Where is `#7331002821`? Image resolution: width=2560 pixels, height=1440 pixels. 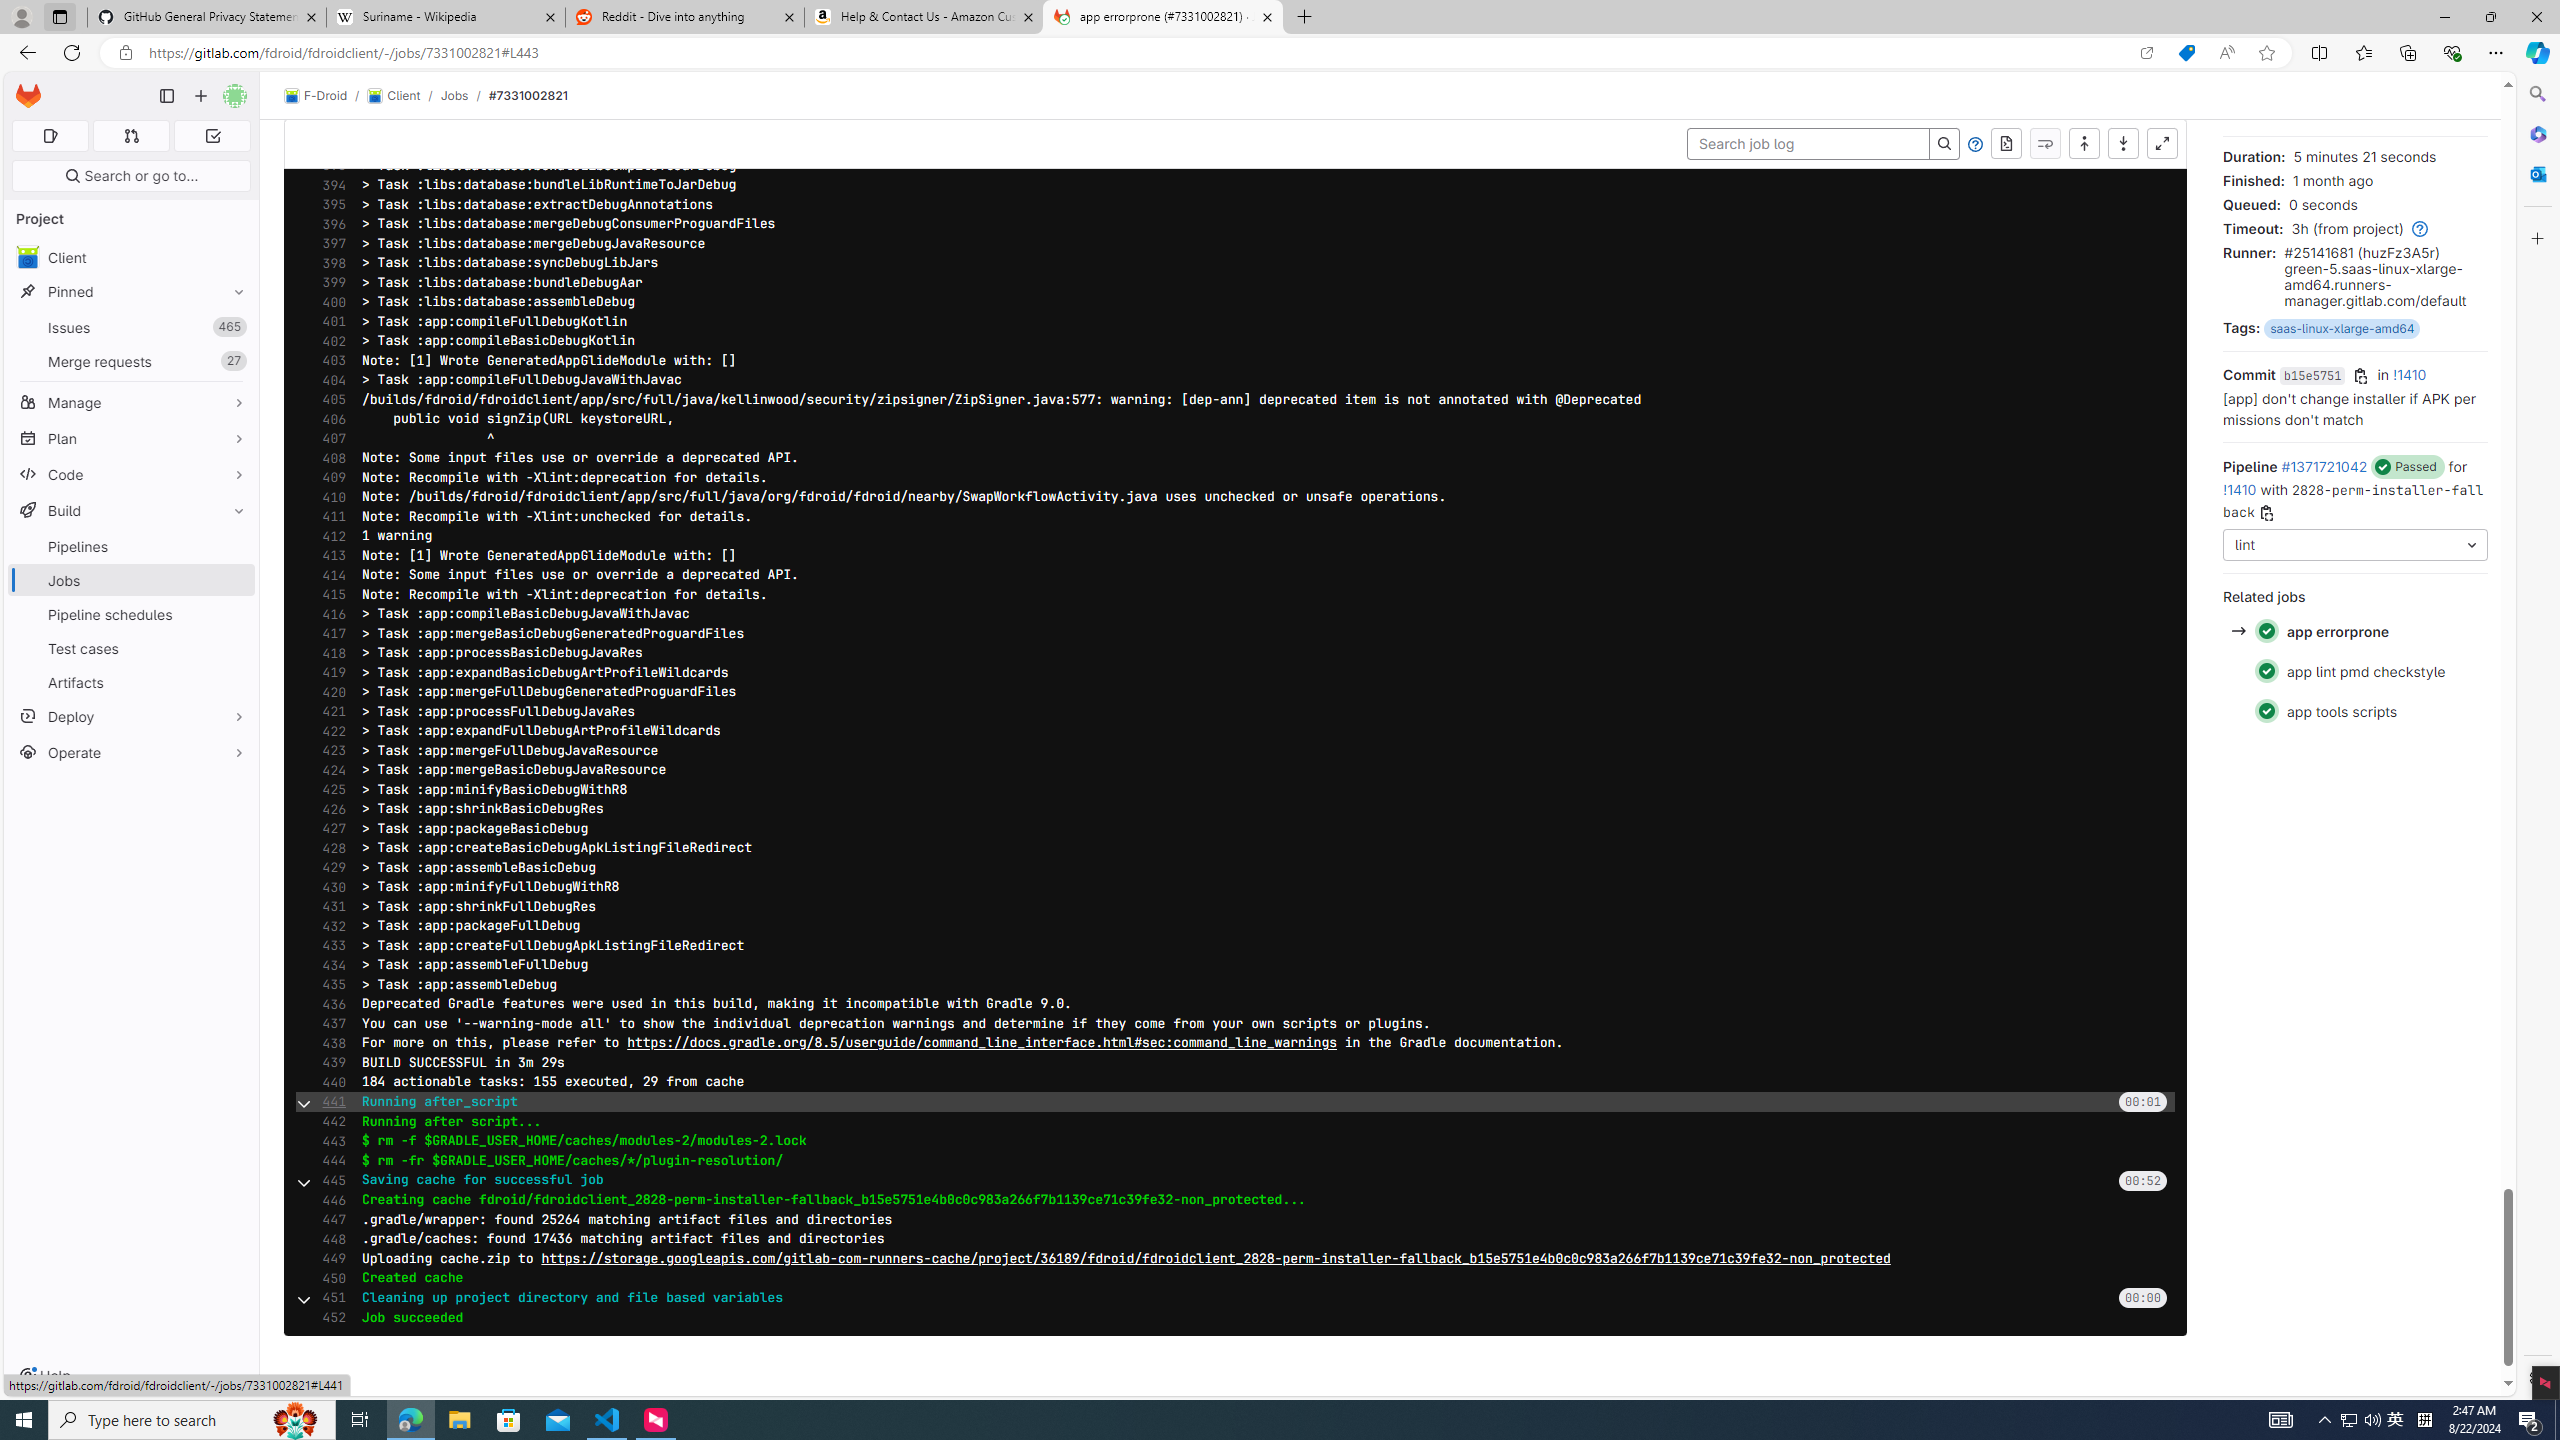 #7331002821 is located at coordinates (528, 95).